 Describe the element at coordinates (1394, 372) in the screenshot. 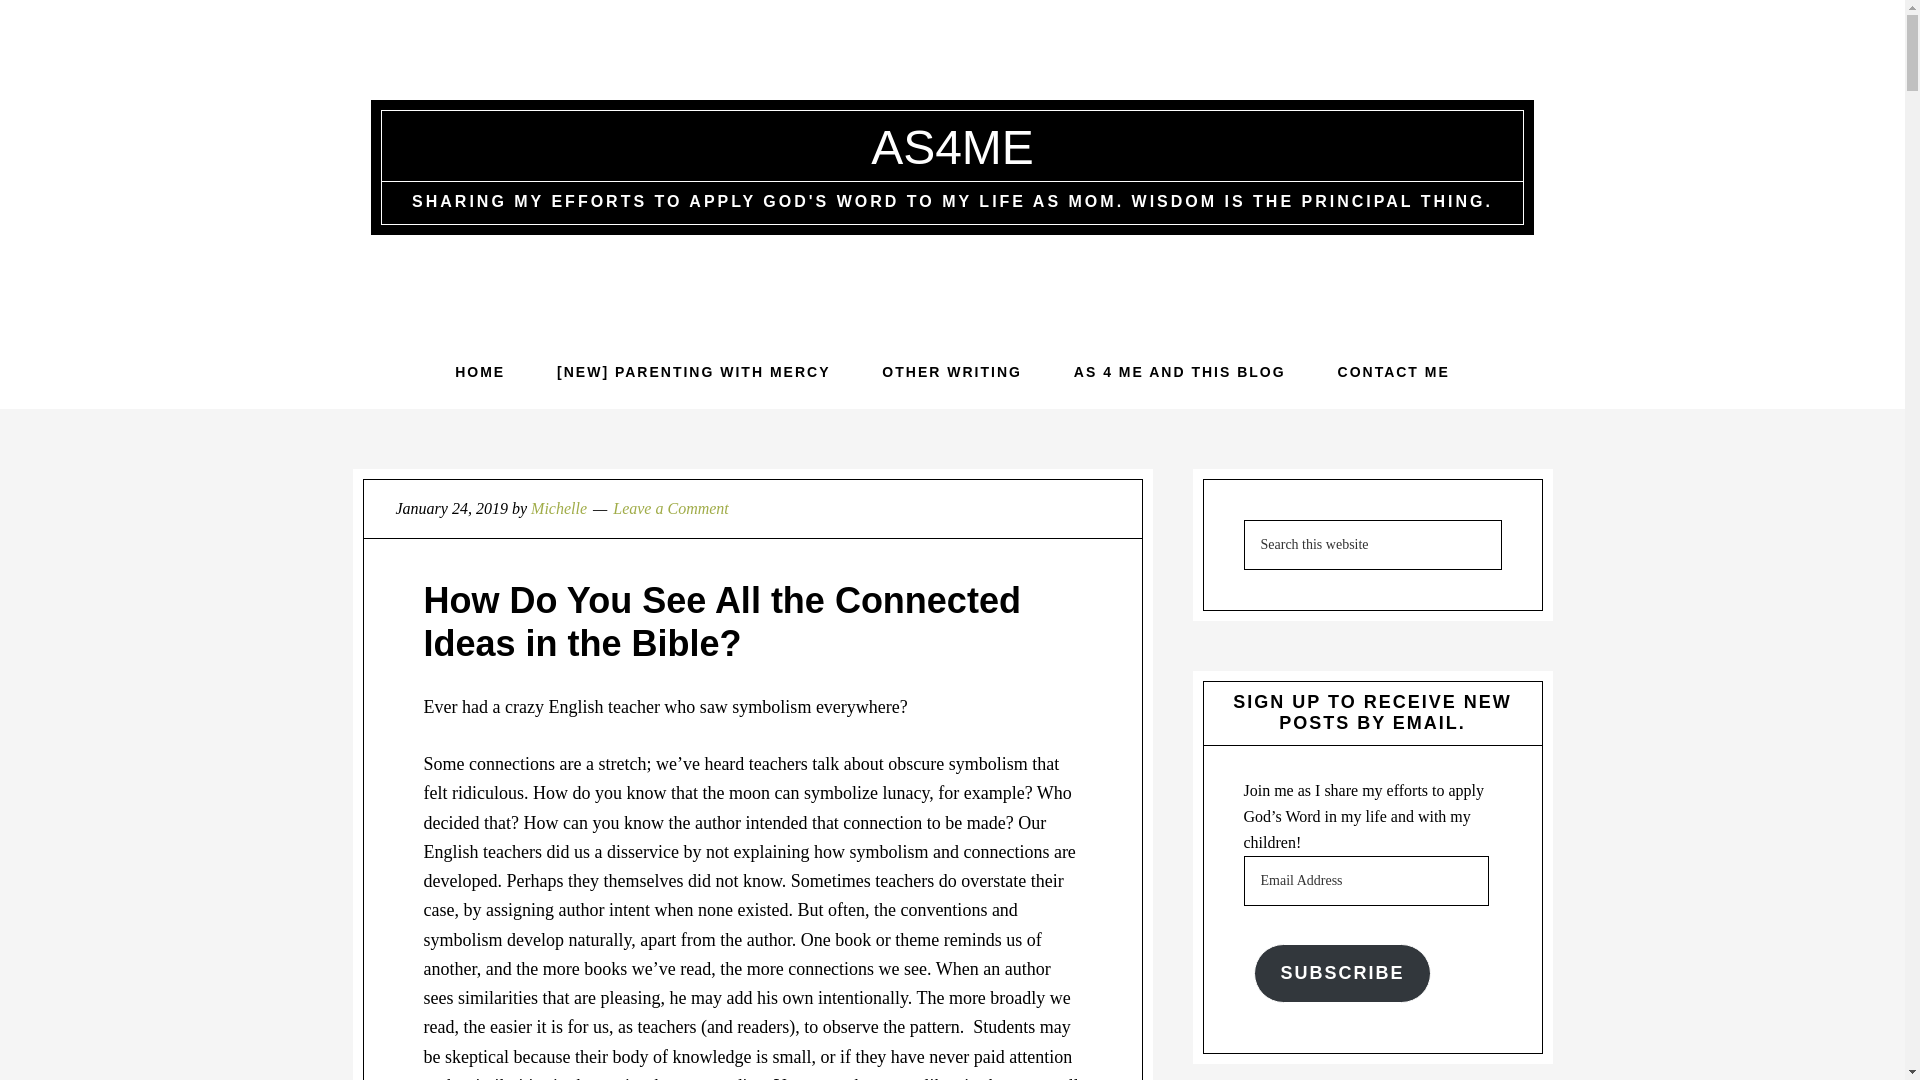

I see `CONTACT ME` at that location.